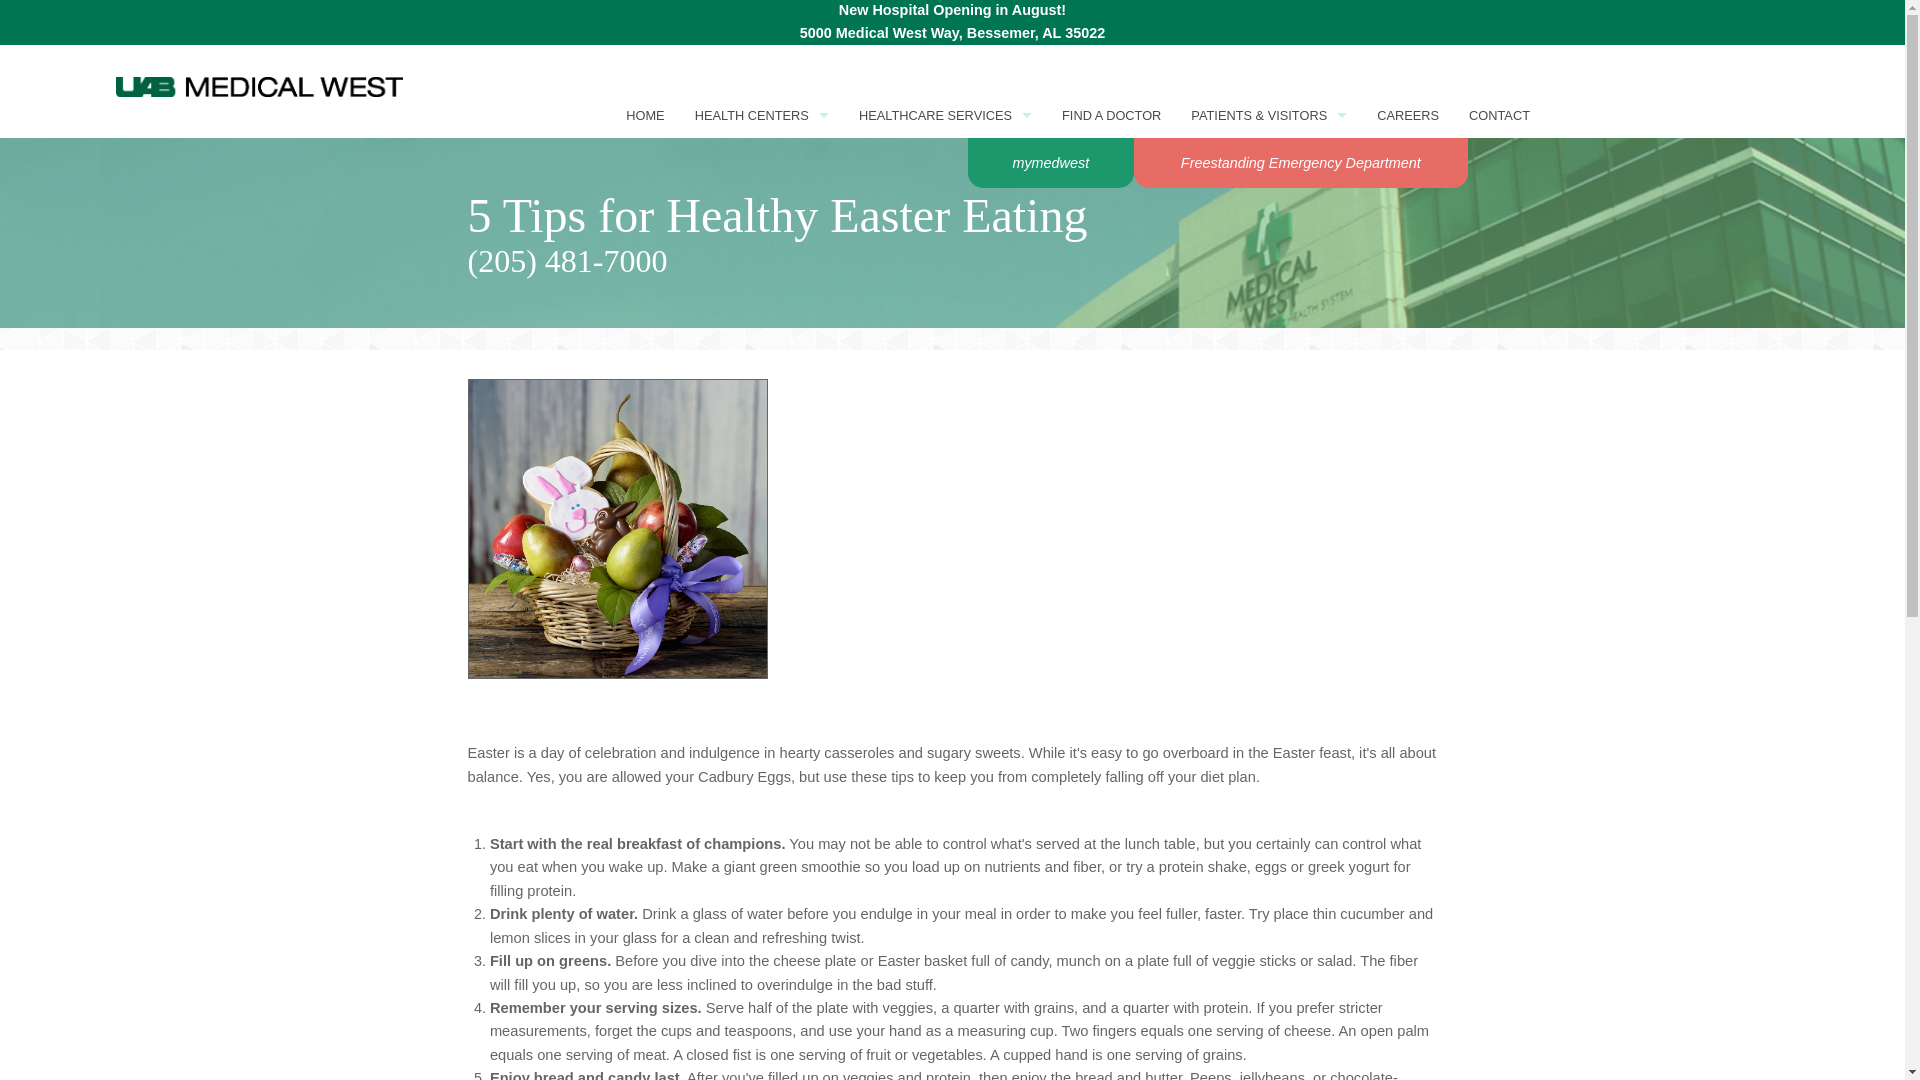  What do you see at coordinates (762, 298) in the screenshot?
I see `MEDICAL WEST BROCKS GAP HEALTH CENTER` at bounding box center [762, 298].